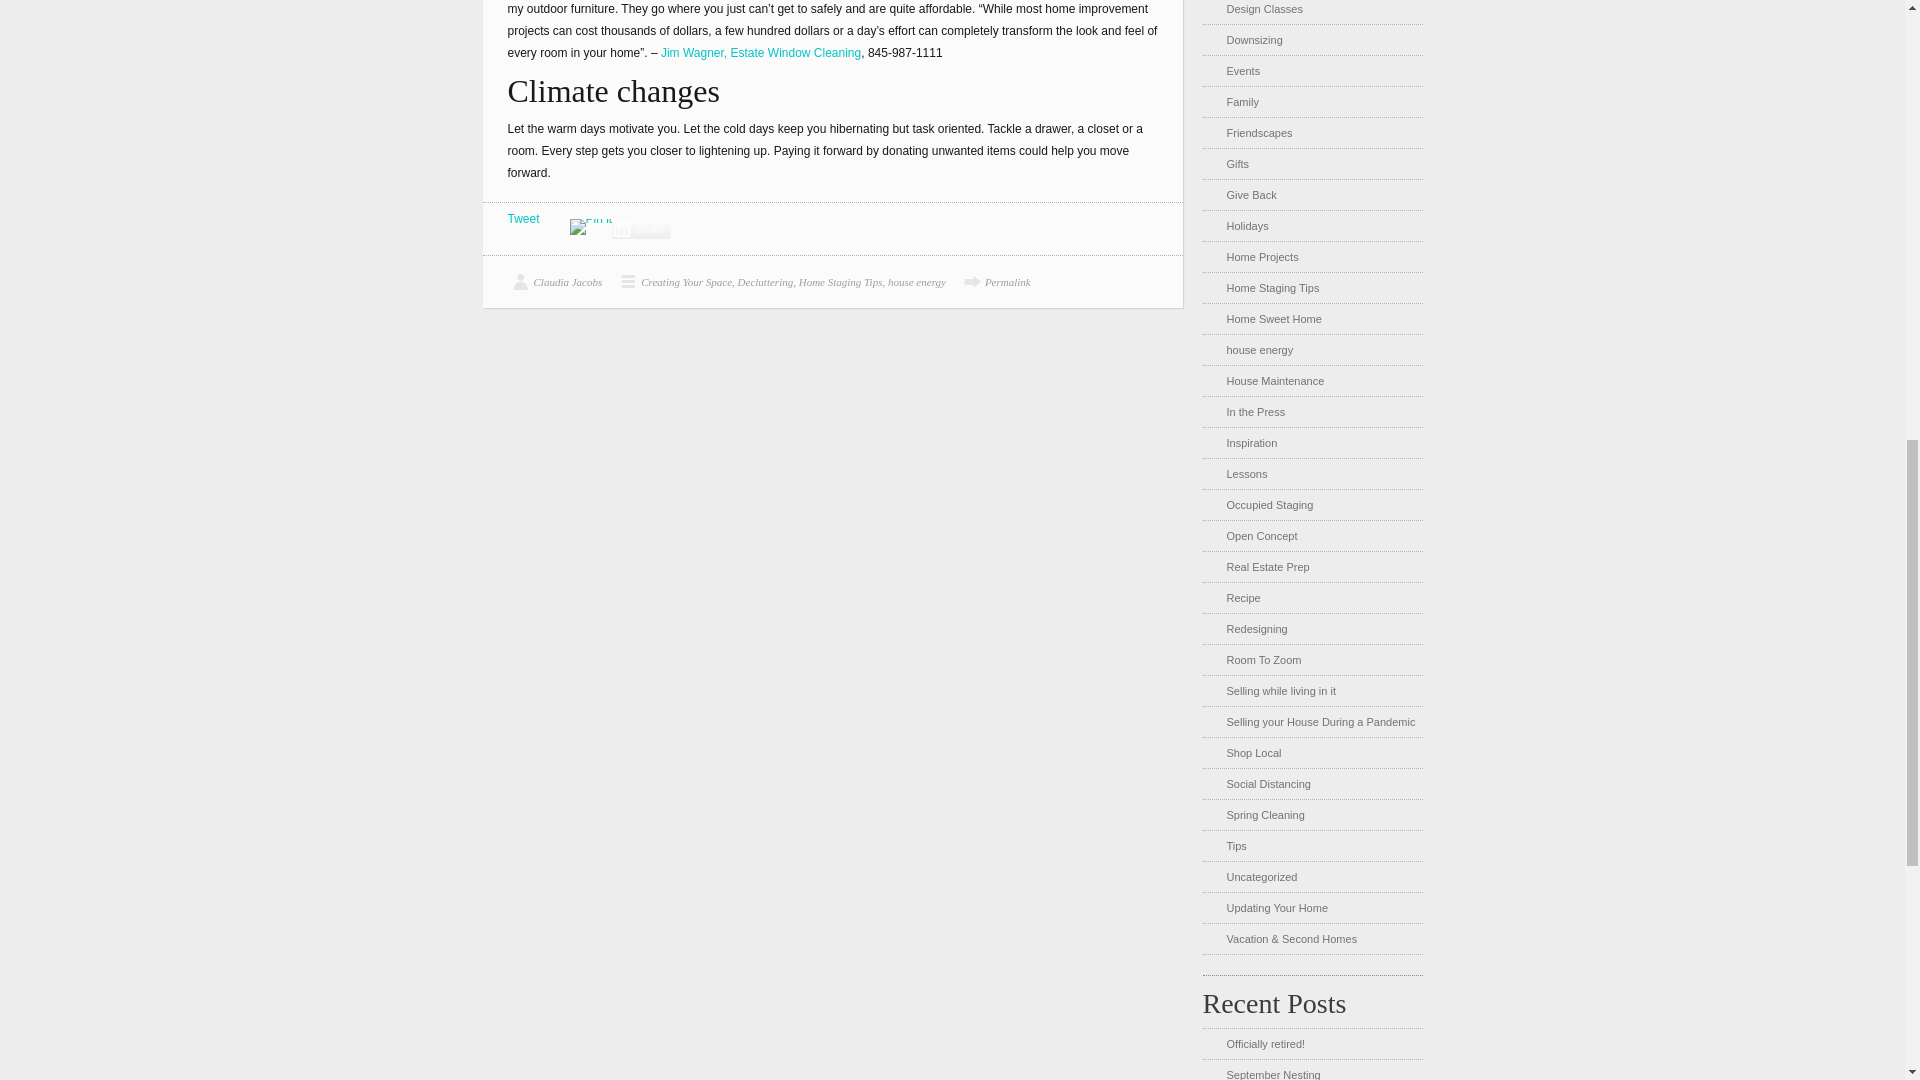 Image resolution: width=1920 pixels, height=1080 pixels. What do you see at coordinates (591, 227) in the screenshot?
I see `Pin it` at bounding box center [591, 227].